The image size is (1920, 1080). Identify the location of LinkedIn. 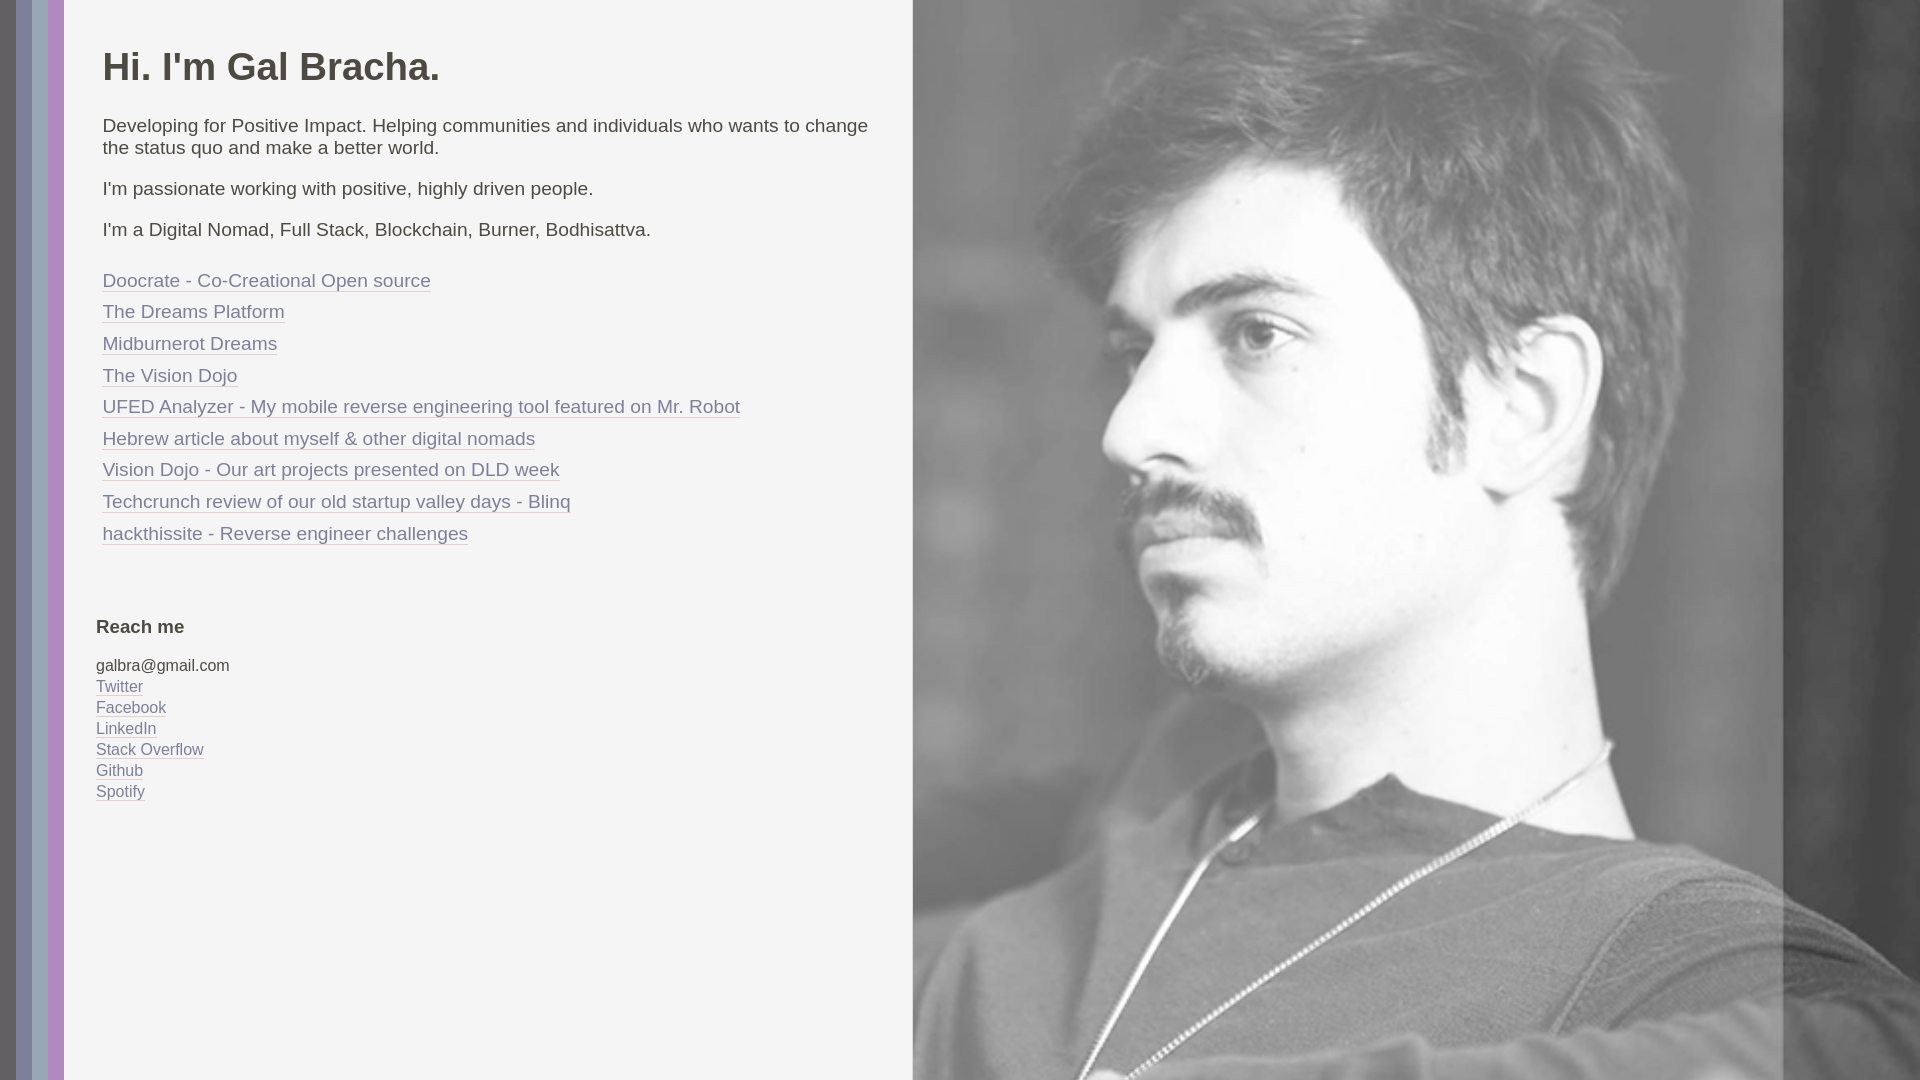
(126, 728).